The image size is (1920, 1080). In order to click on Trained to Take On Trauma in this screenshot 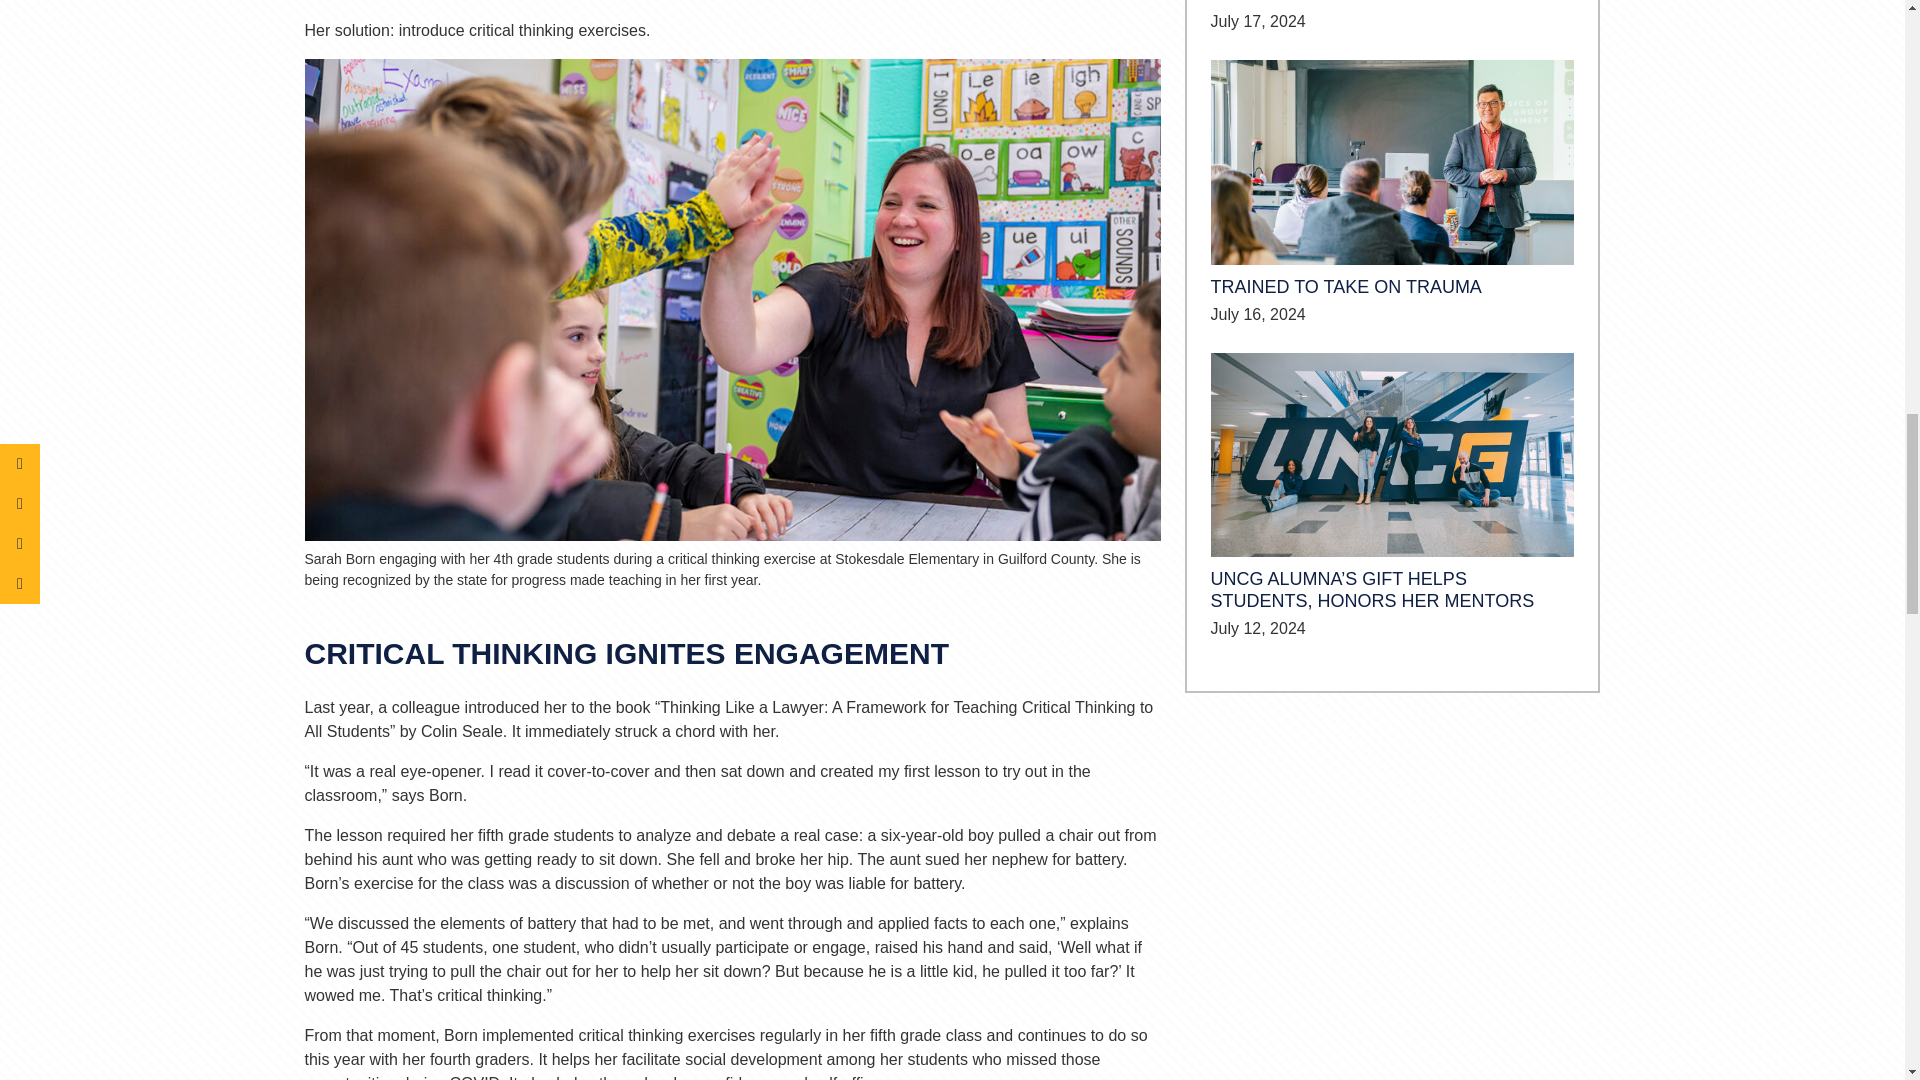, I will do `click(1392, 161)`.